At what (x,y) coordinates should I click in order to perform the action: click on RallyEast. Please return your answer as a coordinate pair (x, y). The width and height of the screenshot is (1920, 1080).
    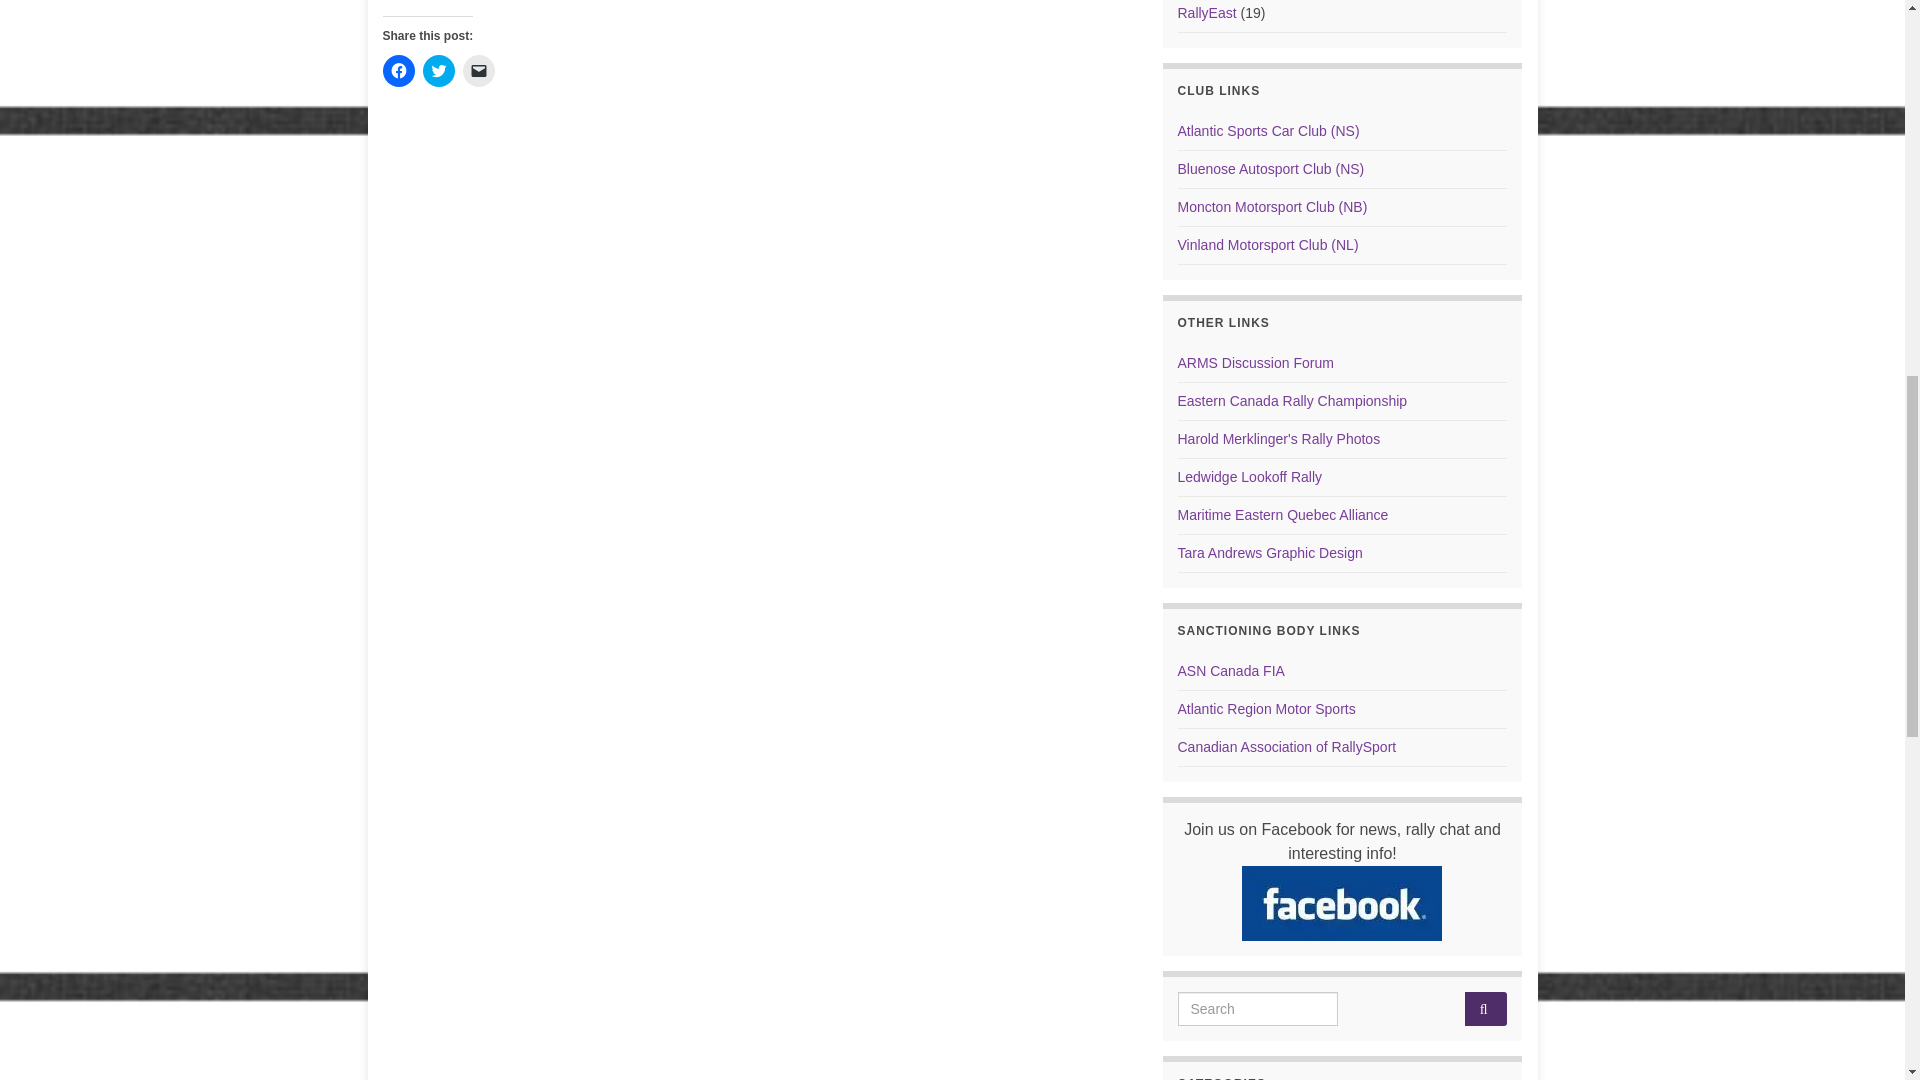
    Looking at the image, I should click on (1207, 12).